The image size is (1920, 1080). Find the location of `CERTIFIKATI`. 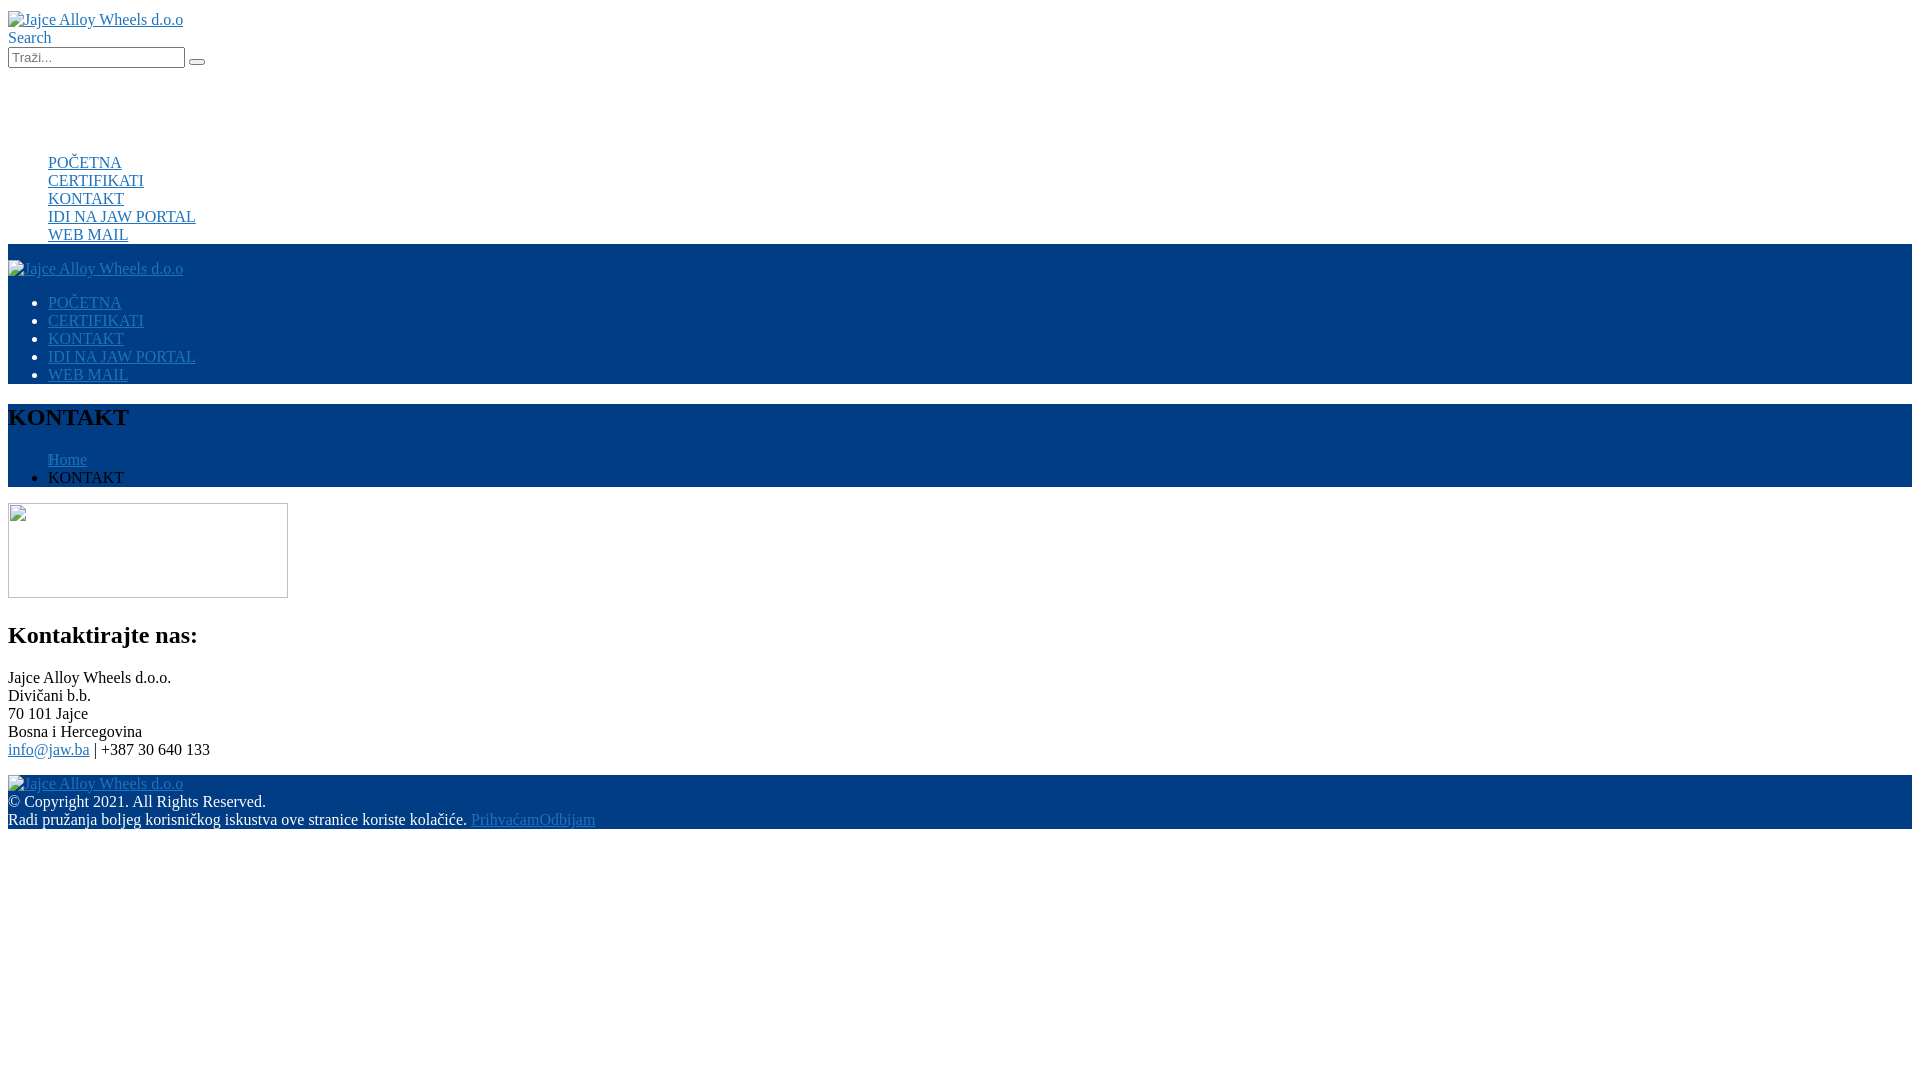

CERTIFIKATI is located at coordinates (96, 180).